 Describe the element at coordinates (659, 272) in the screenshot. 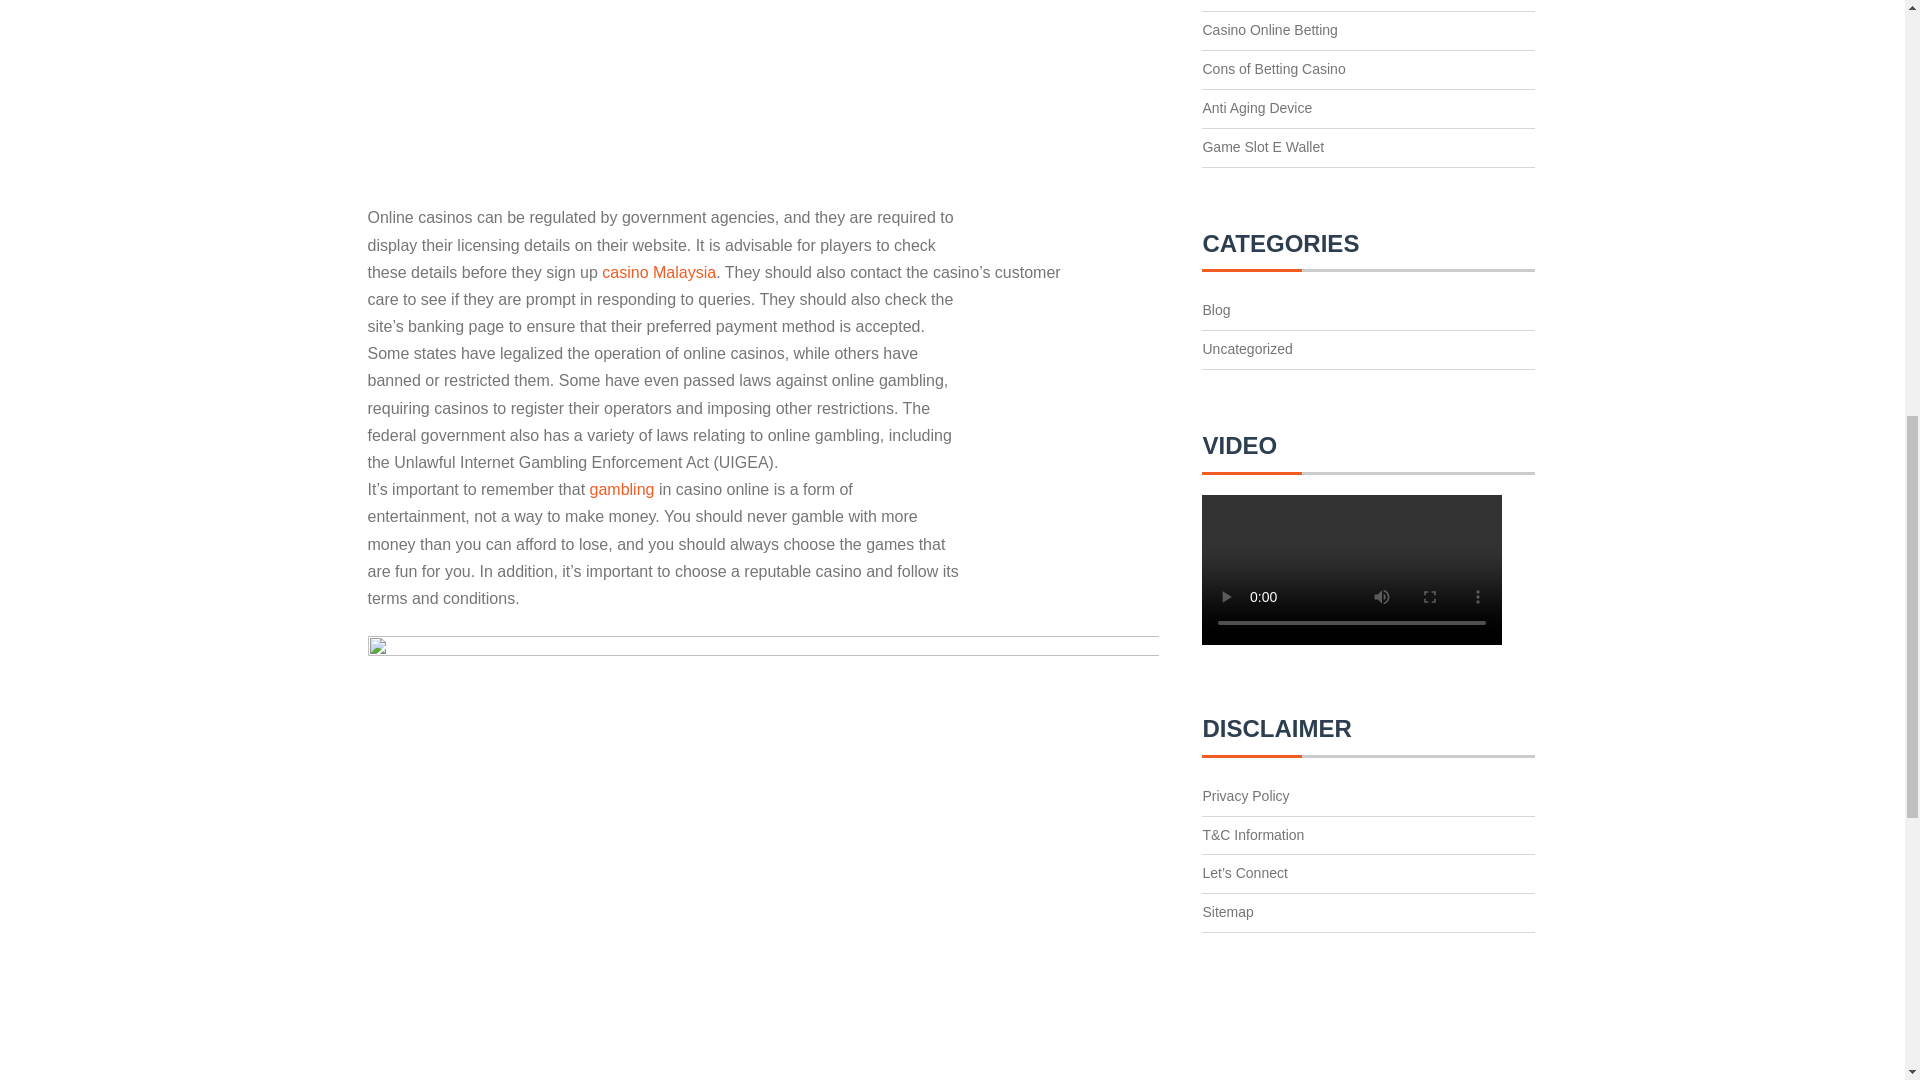

I see `casino Malaysia` at that location.